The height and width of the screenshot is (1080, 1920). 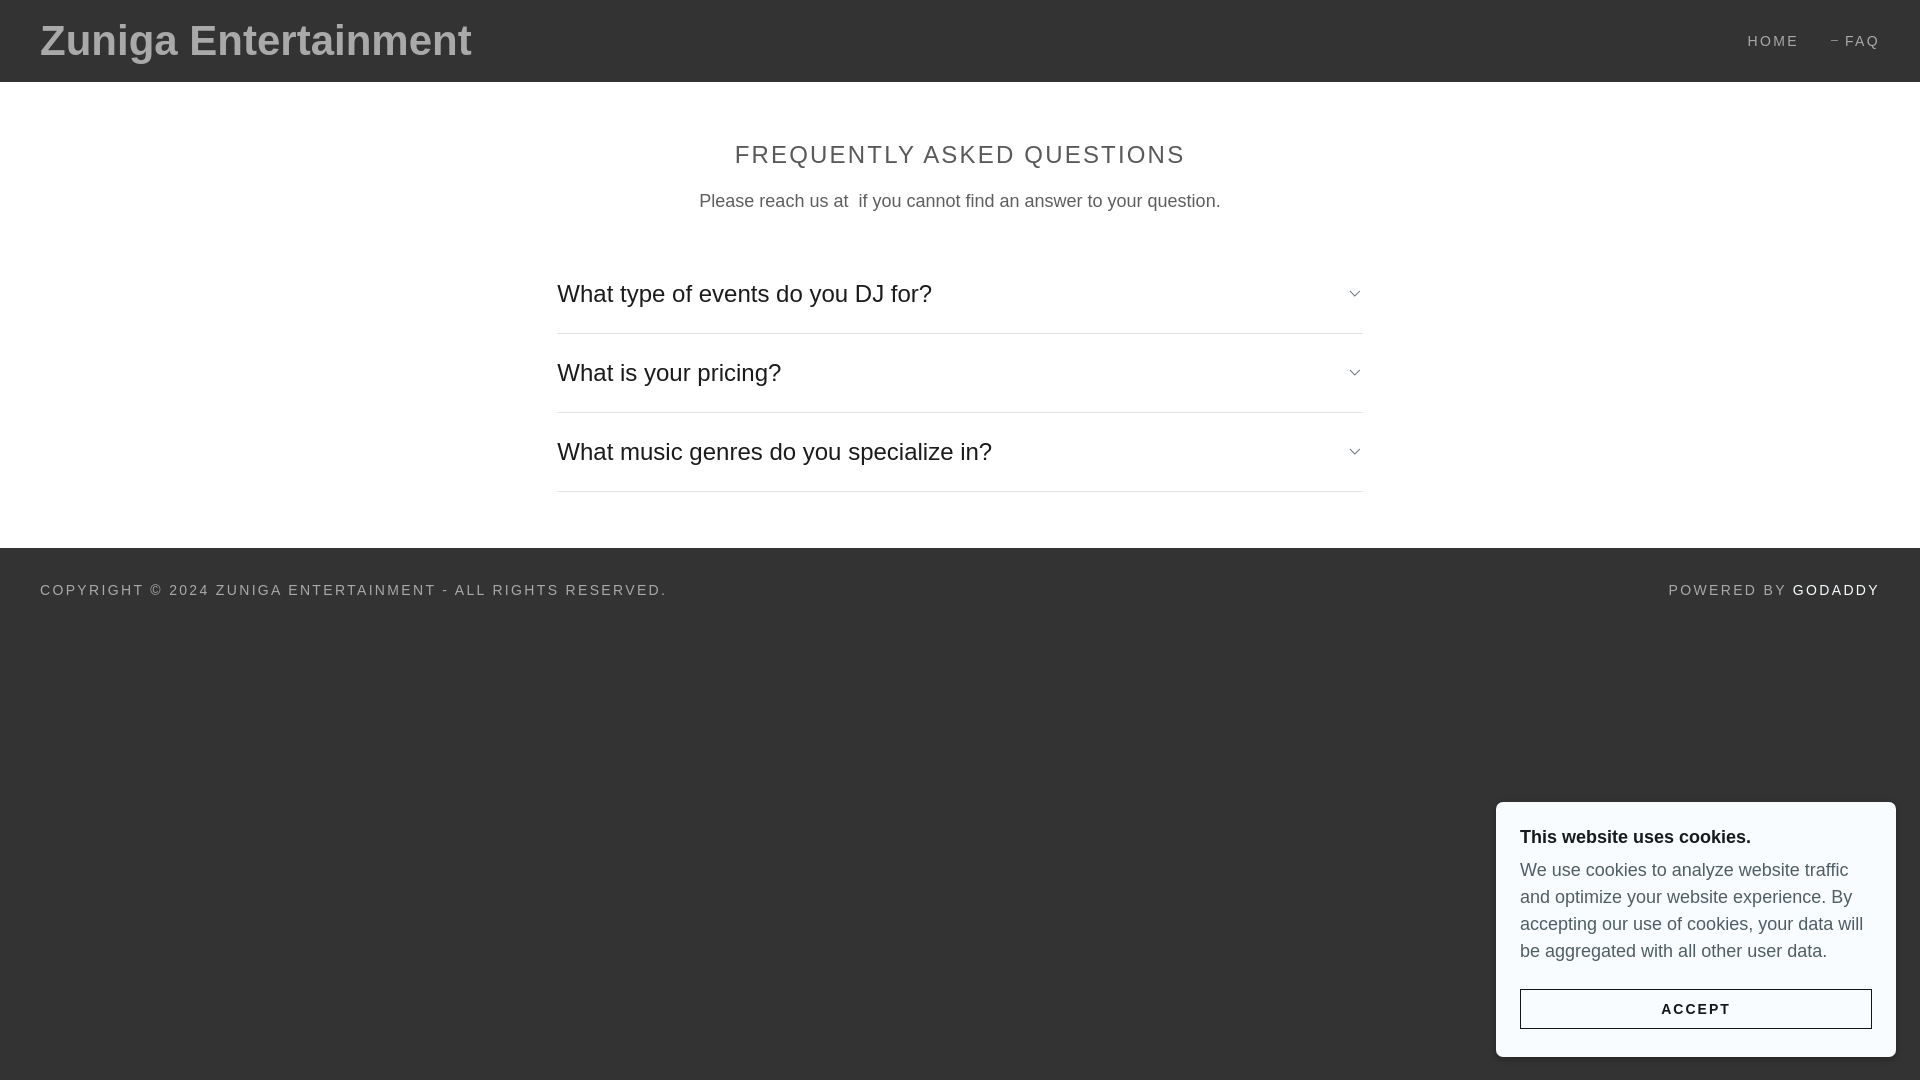 I want to click on What is your pricing?, so click(x=958, y=372).